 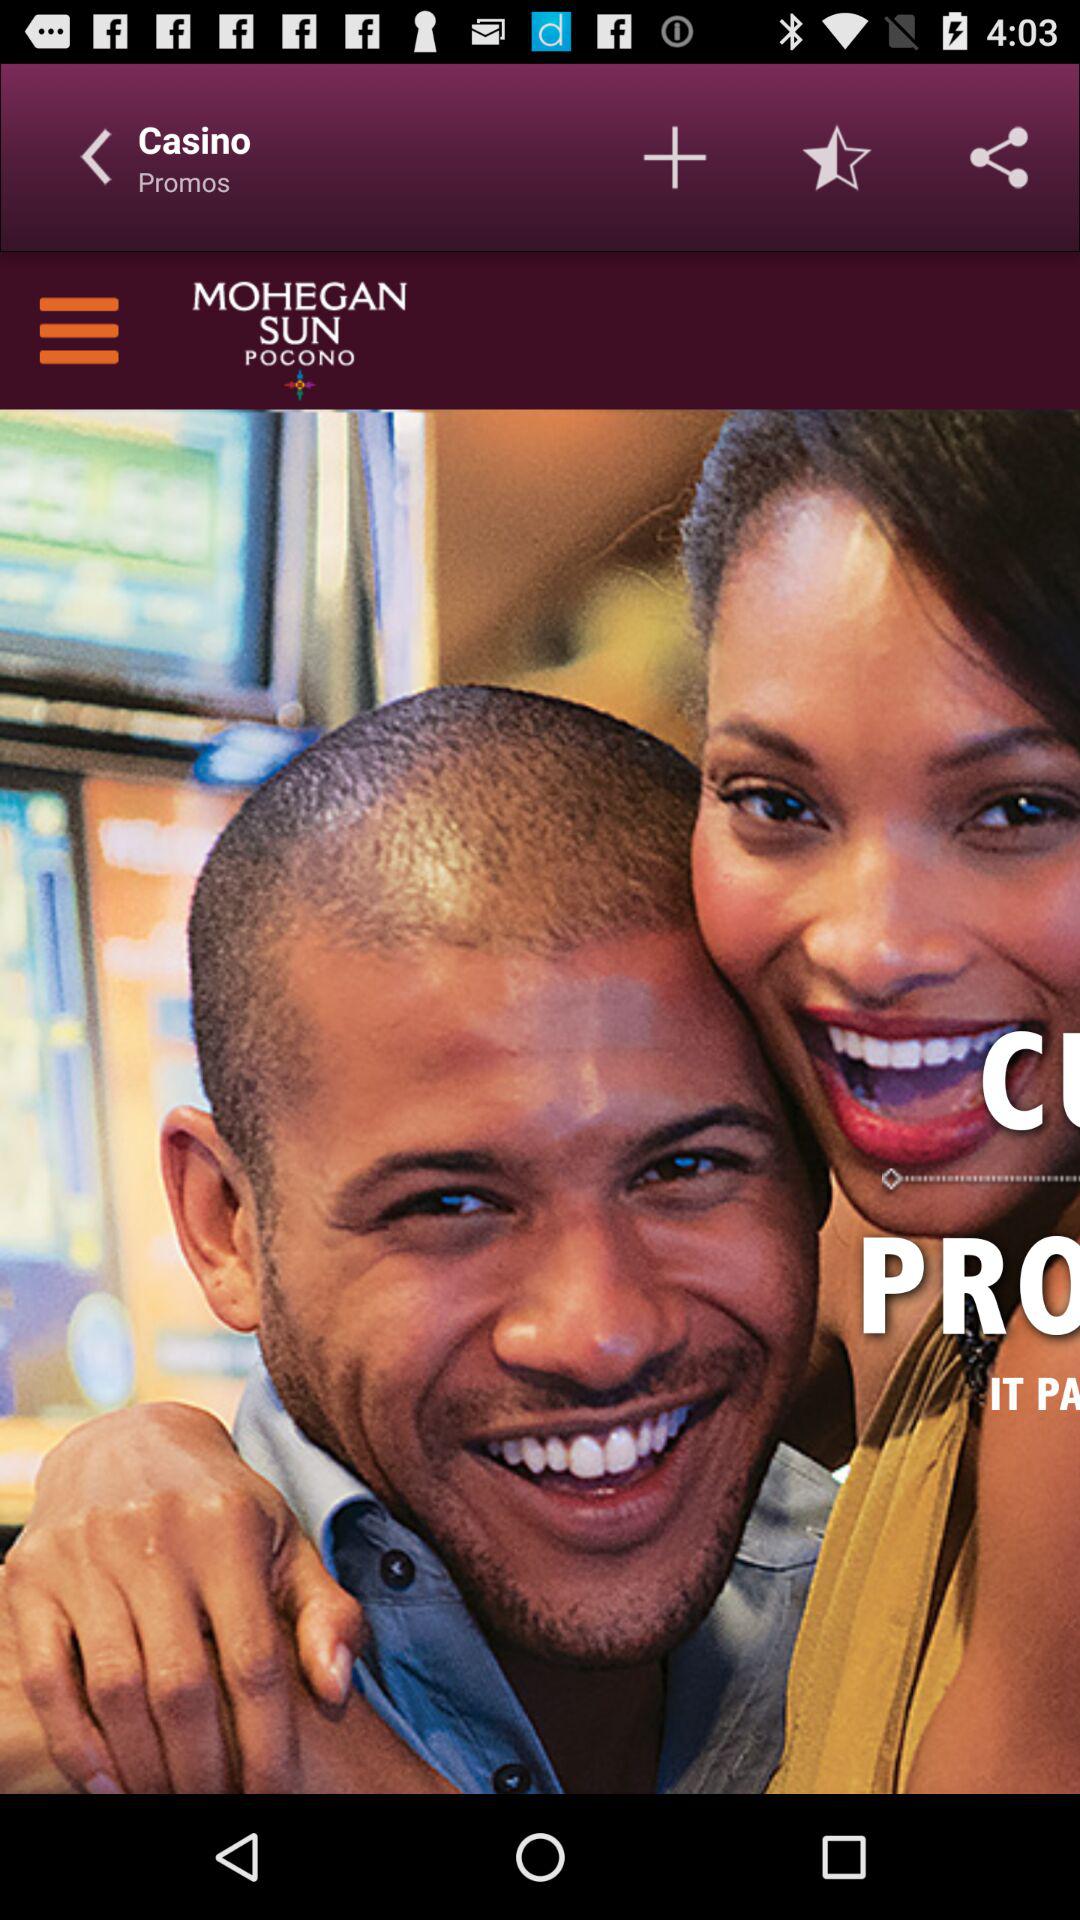 What do you see at coordinates (675, 157) in the screenshot?
I see `add a bookmark` at bounding box center [675, 157].